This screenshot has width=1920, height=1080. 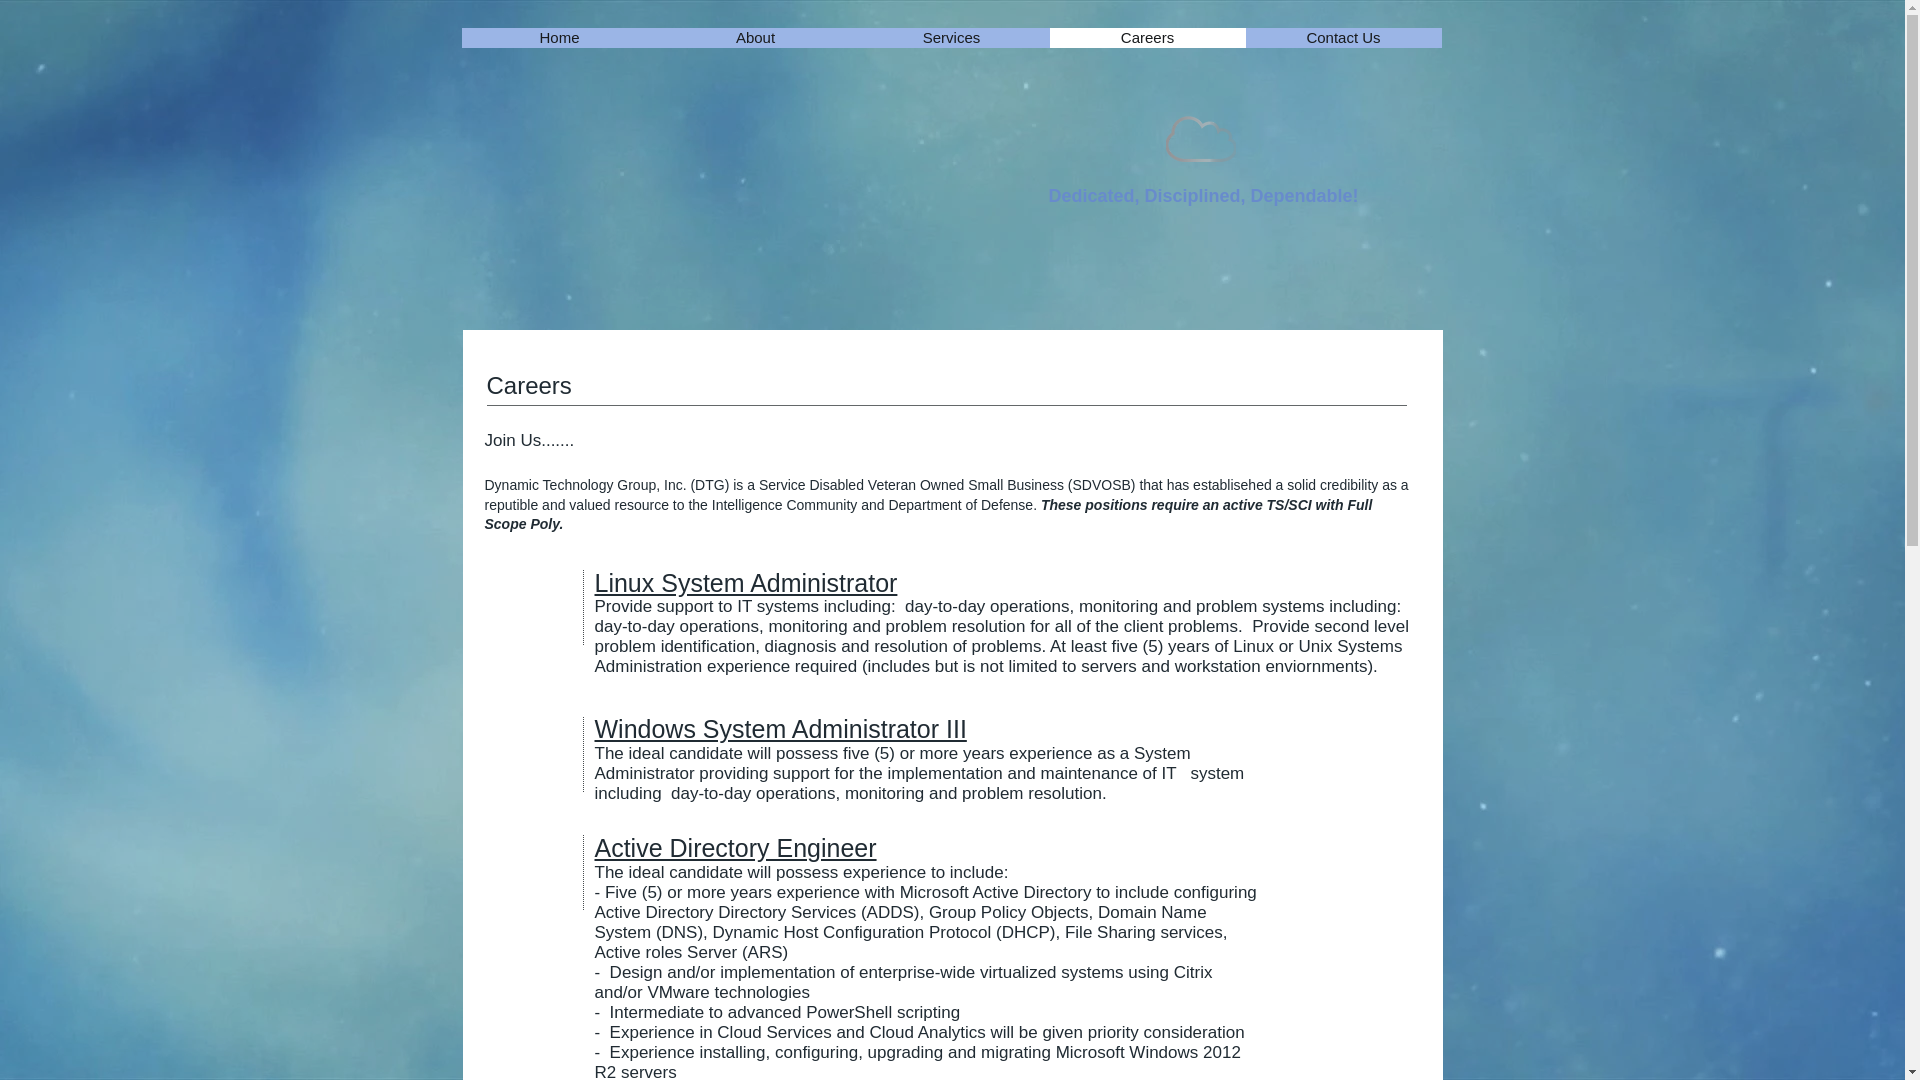 What do you see at coordinates (734, 847) in the screenshot?
I see `Active Directory Engineer` at bounding box center [734, 847].